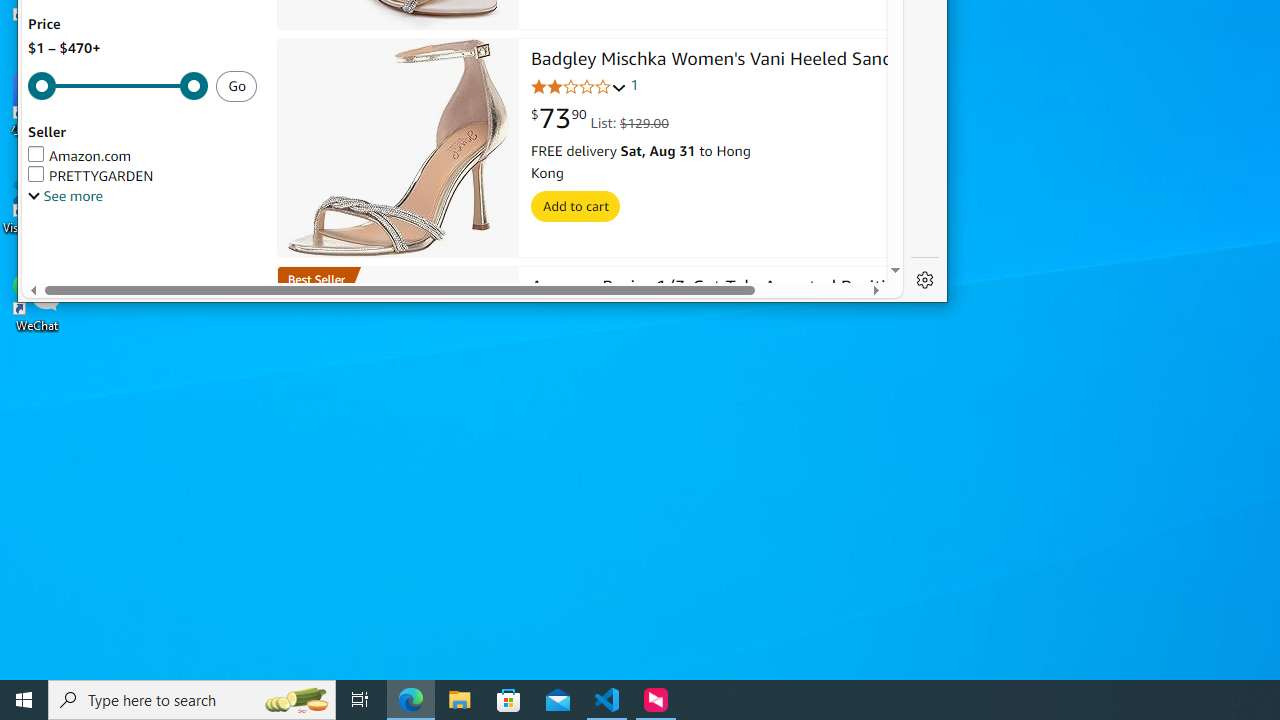  What do you see at coordinates (398, 148) in the screenshot?
I see `Badgley Mischka Women's Vani Heeled Sandal` at bounding box center [398, 148].